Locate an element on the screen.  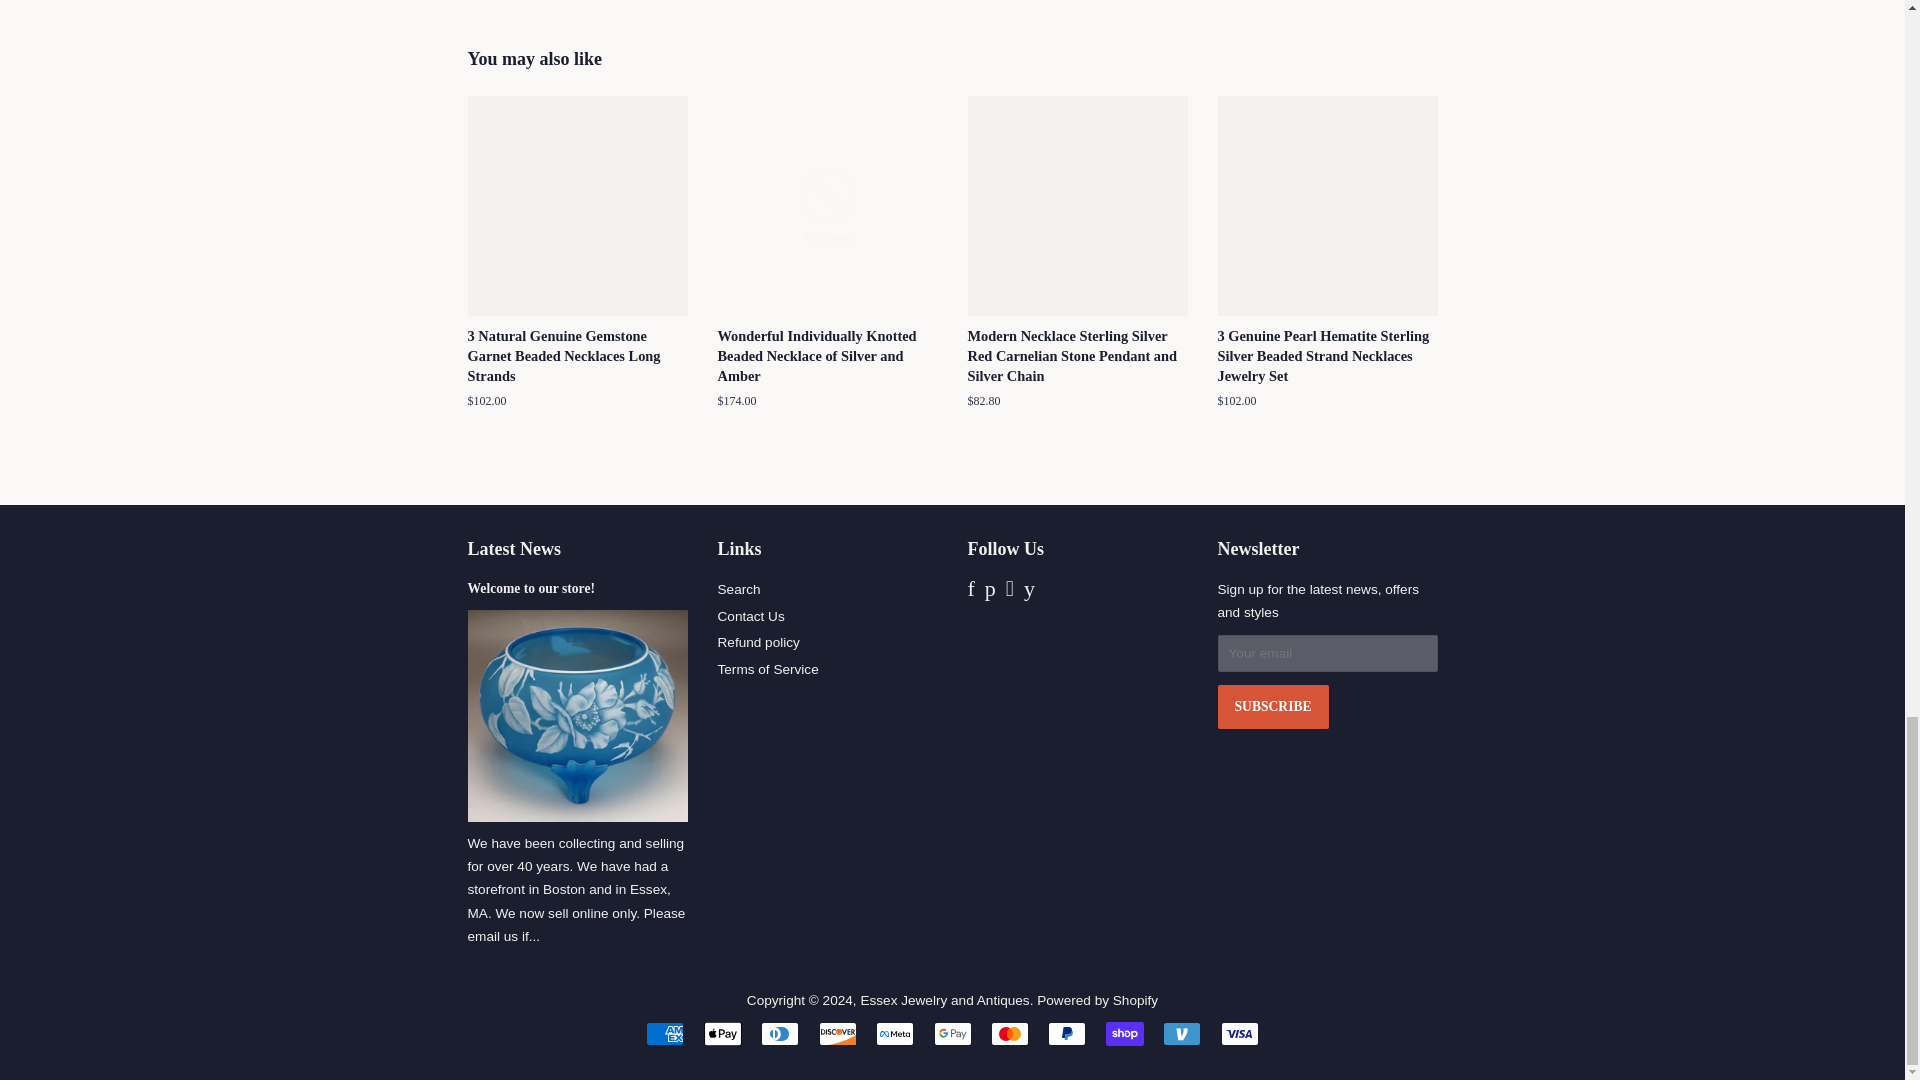
Essex Jewelry and Antiques on YouTube is located at coordinates (1028, 592).